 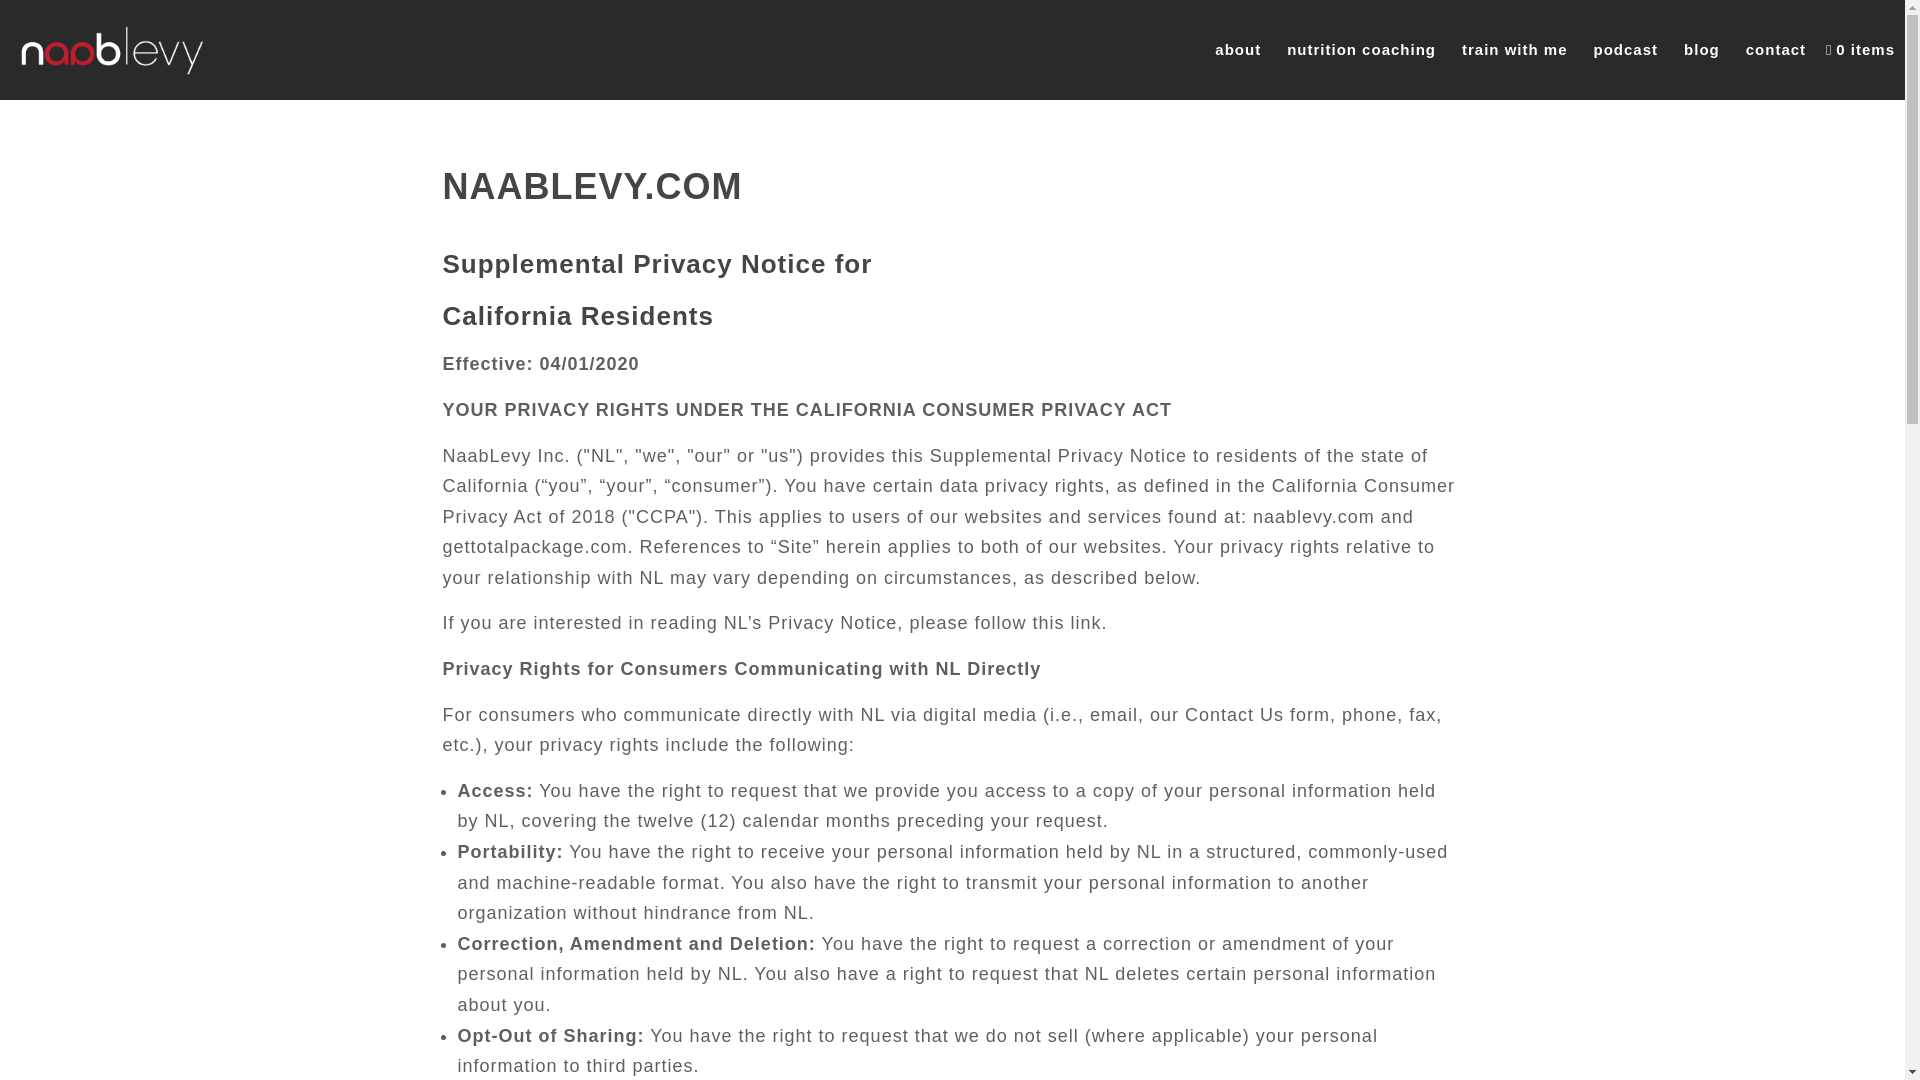 What do you see at coordinates (1008, 622) in the screenshot?
I see `please follow this link.` at bounding box center [1008, 622].